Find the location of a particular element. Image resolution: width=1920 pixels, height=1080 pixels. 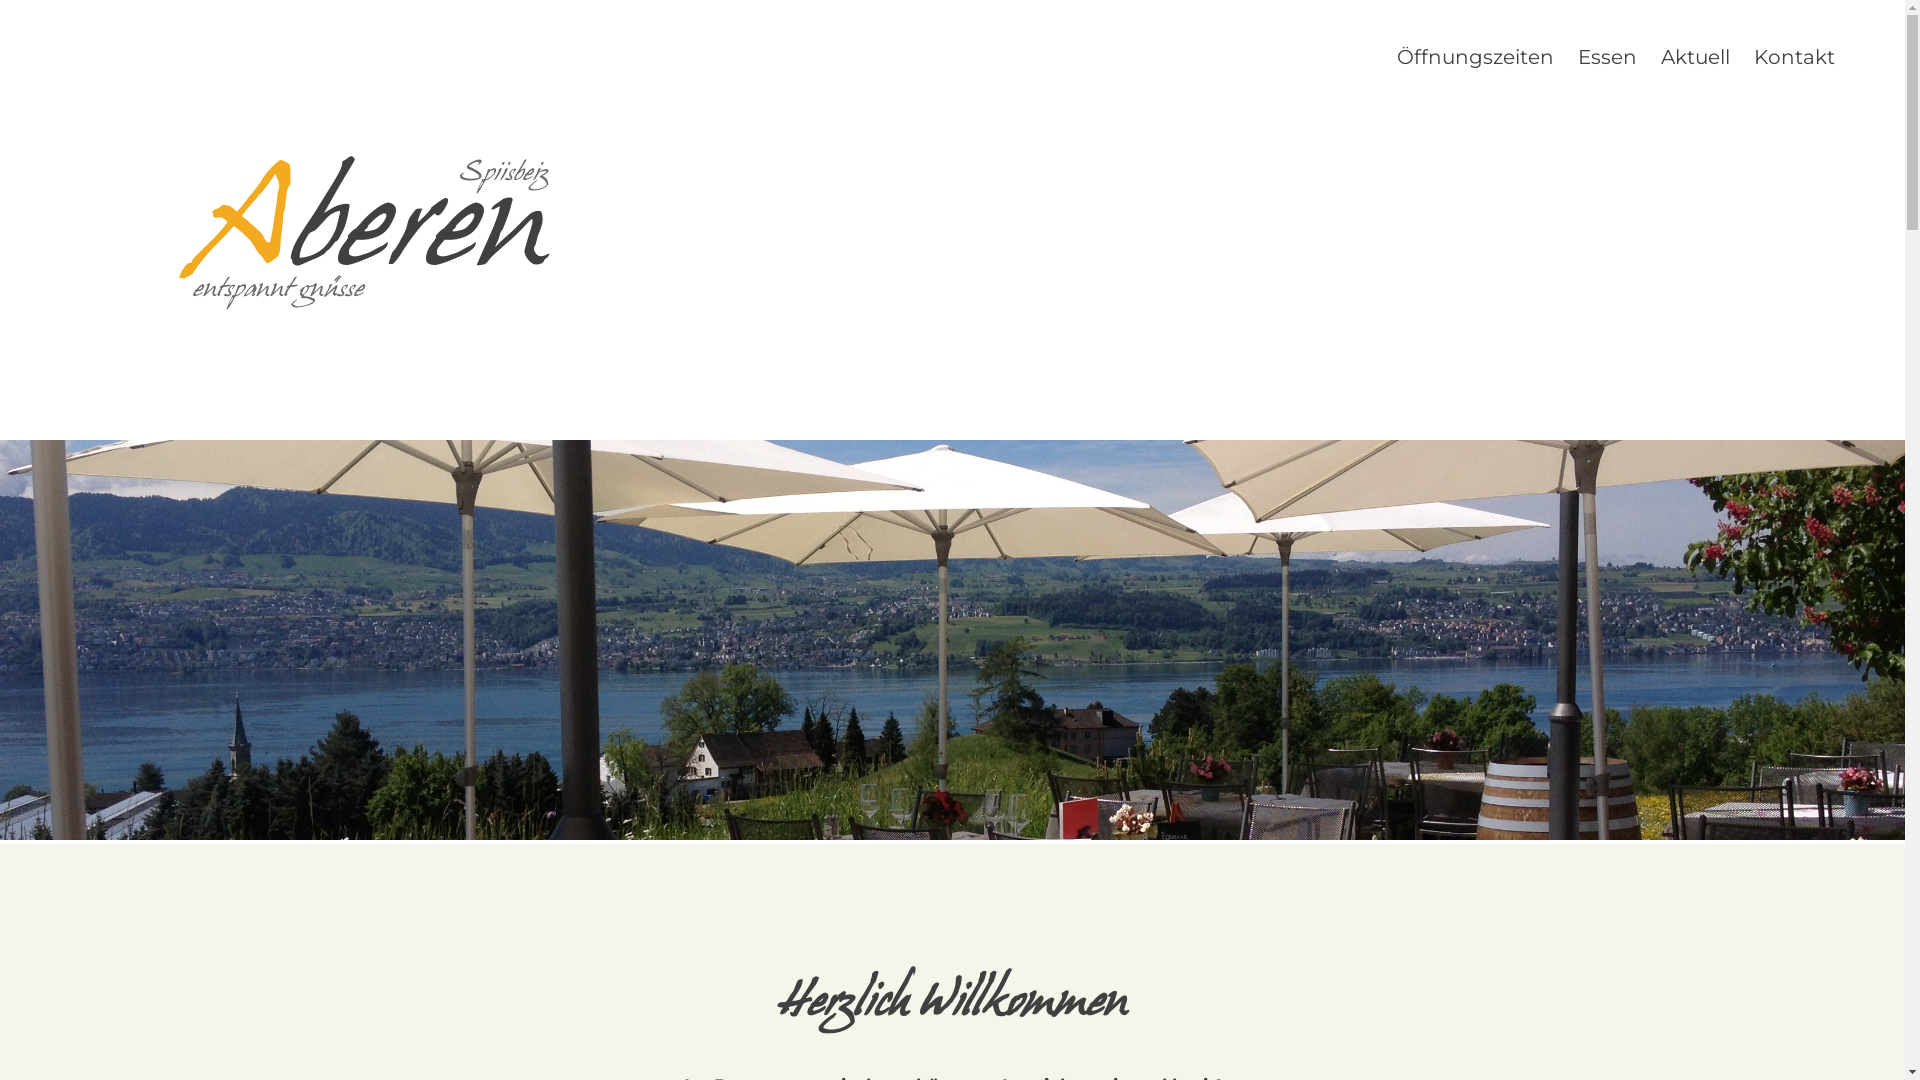

Essen is located at coordinates (1608, 174).